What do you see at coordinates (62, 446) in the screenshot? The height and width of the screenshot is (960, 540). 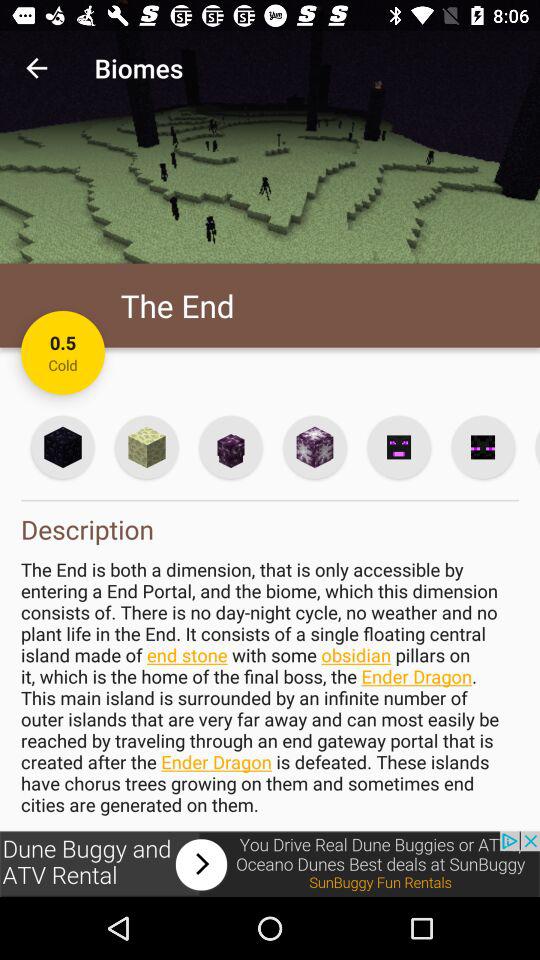 I see `select first box oolor` at bounding box center [62, 446].